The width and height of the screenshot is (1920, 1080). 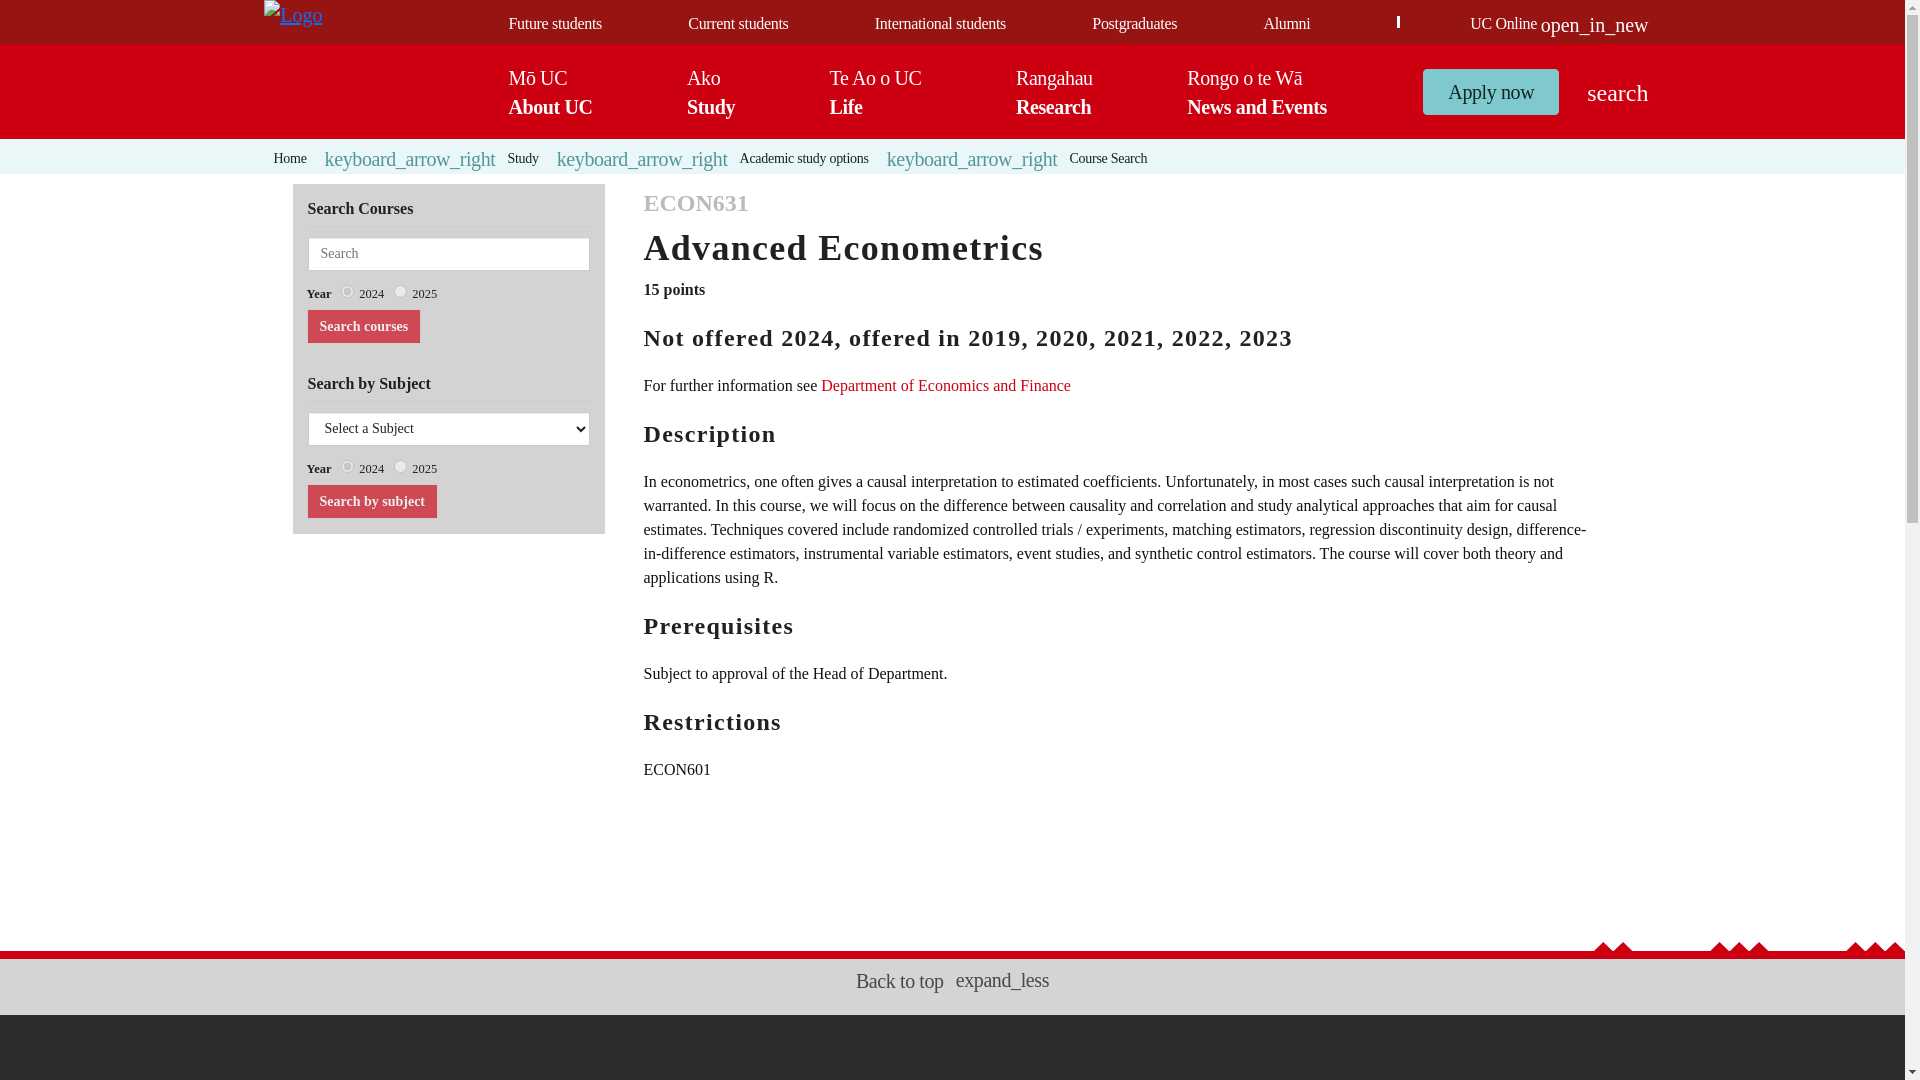 What do you see at coordinates (347, 292) in the screenshot?
I see `2024` at bounding box center [347, 292].